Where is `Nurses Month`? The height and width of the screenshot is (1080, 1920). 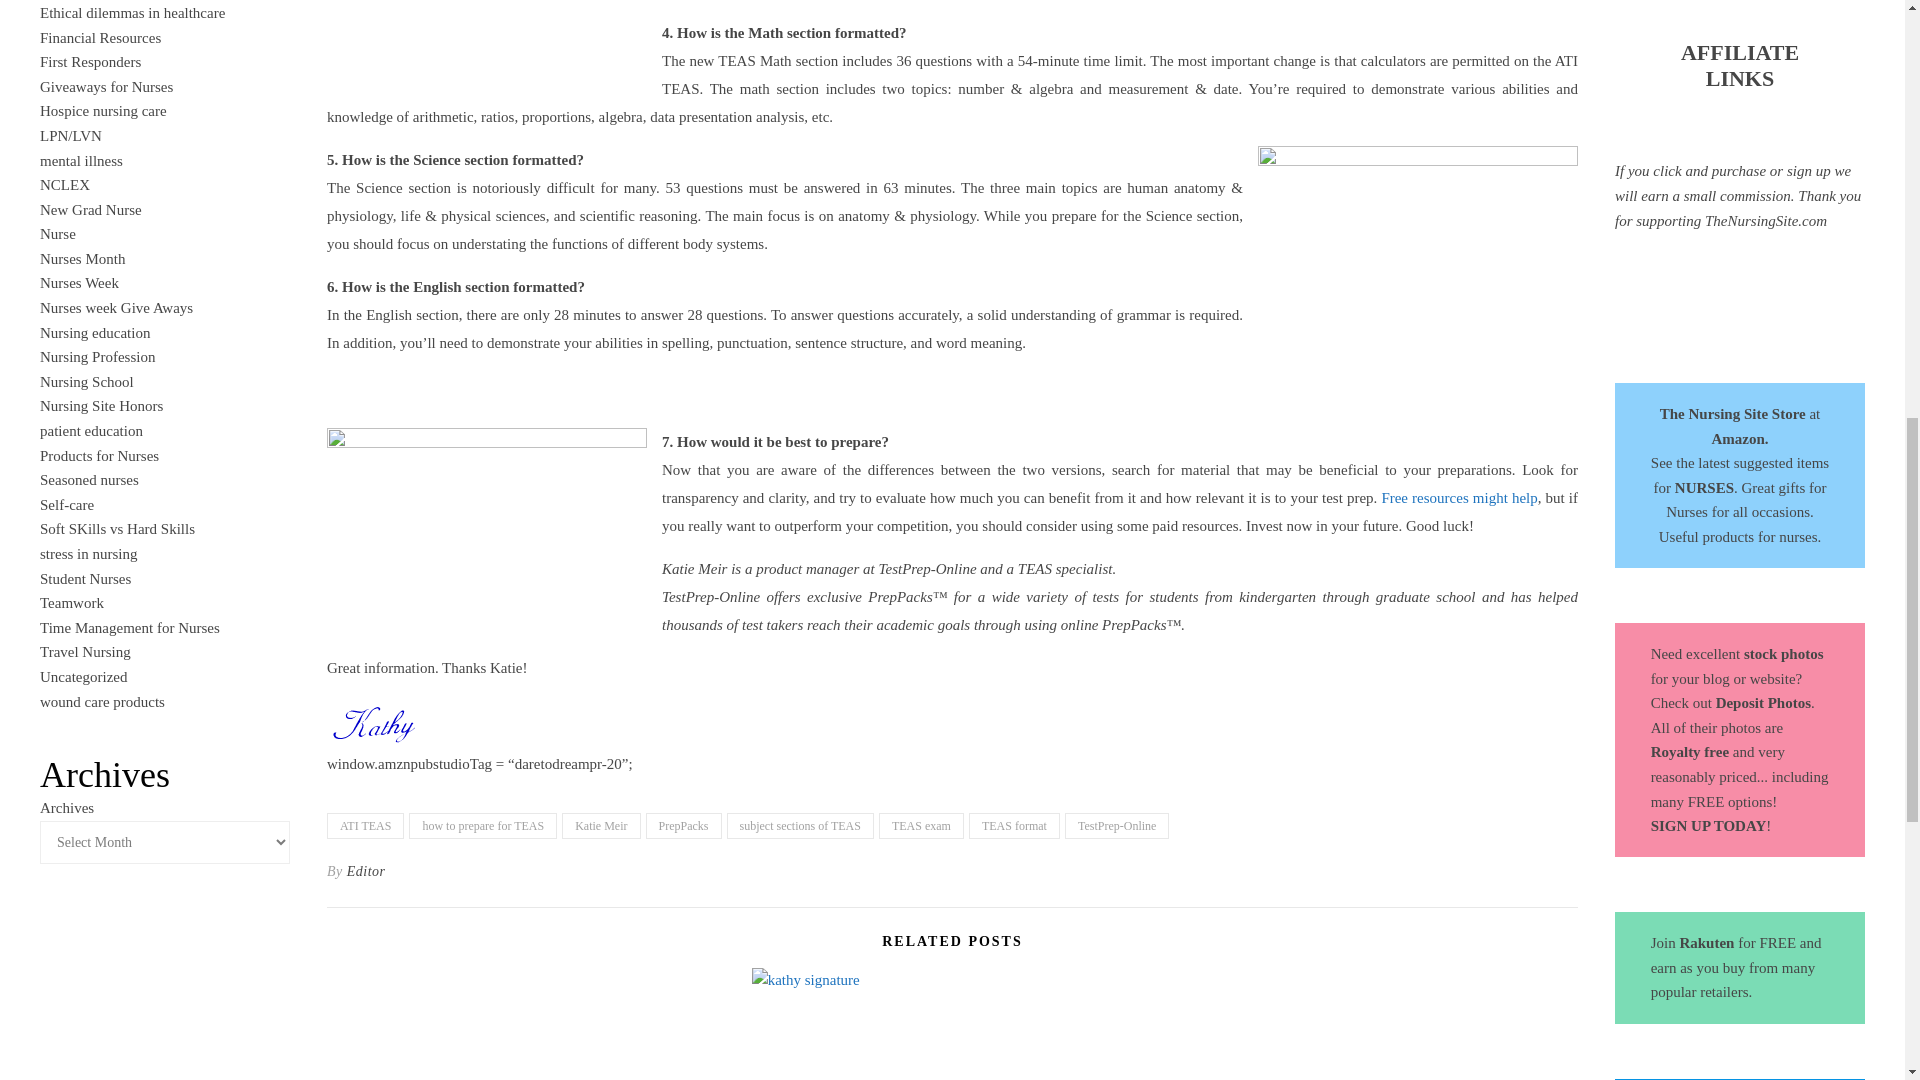 Nurses Month is located at coordinates (82, 258).